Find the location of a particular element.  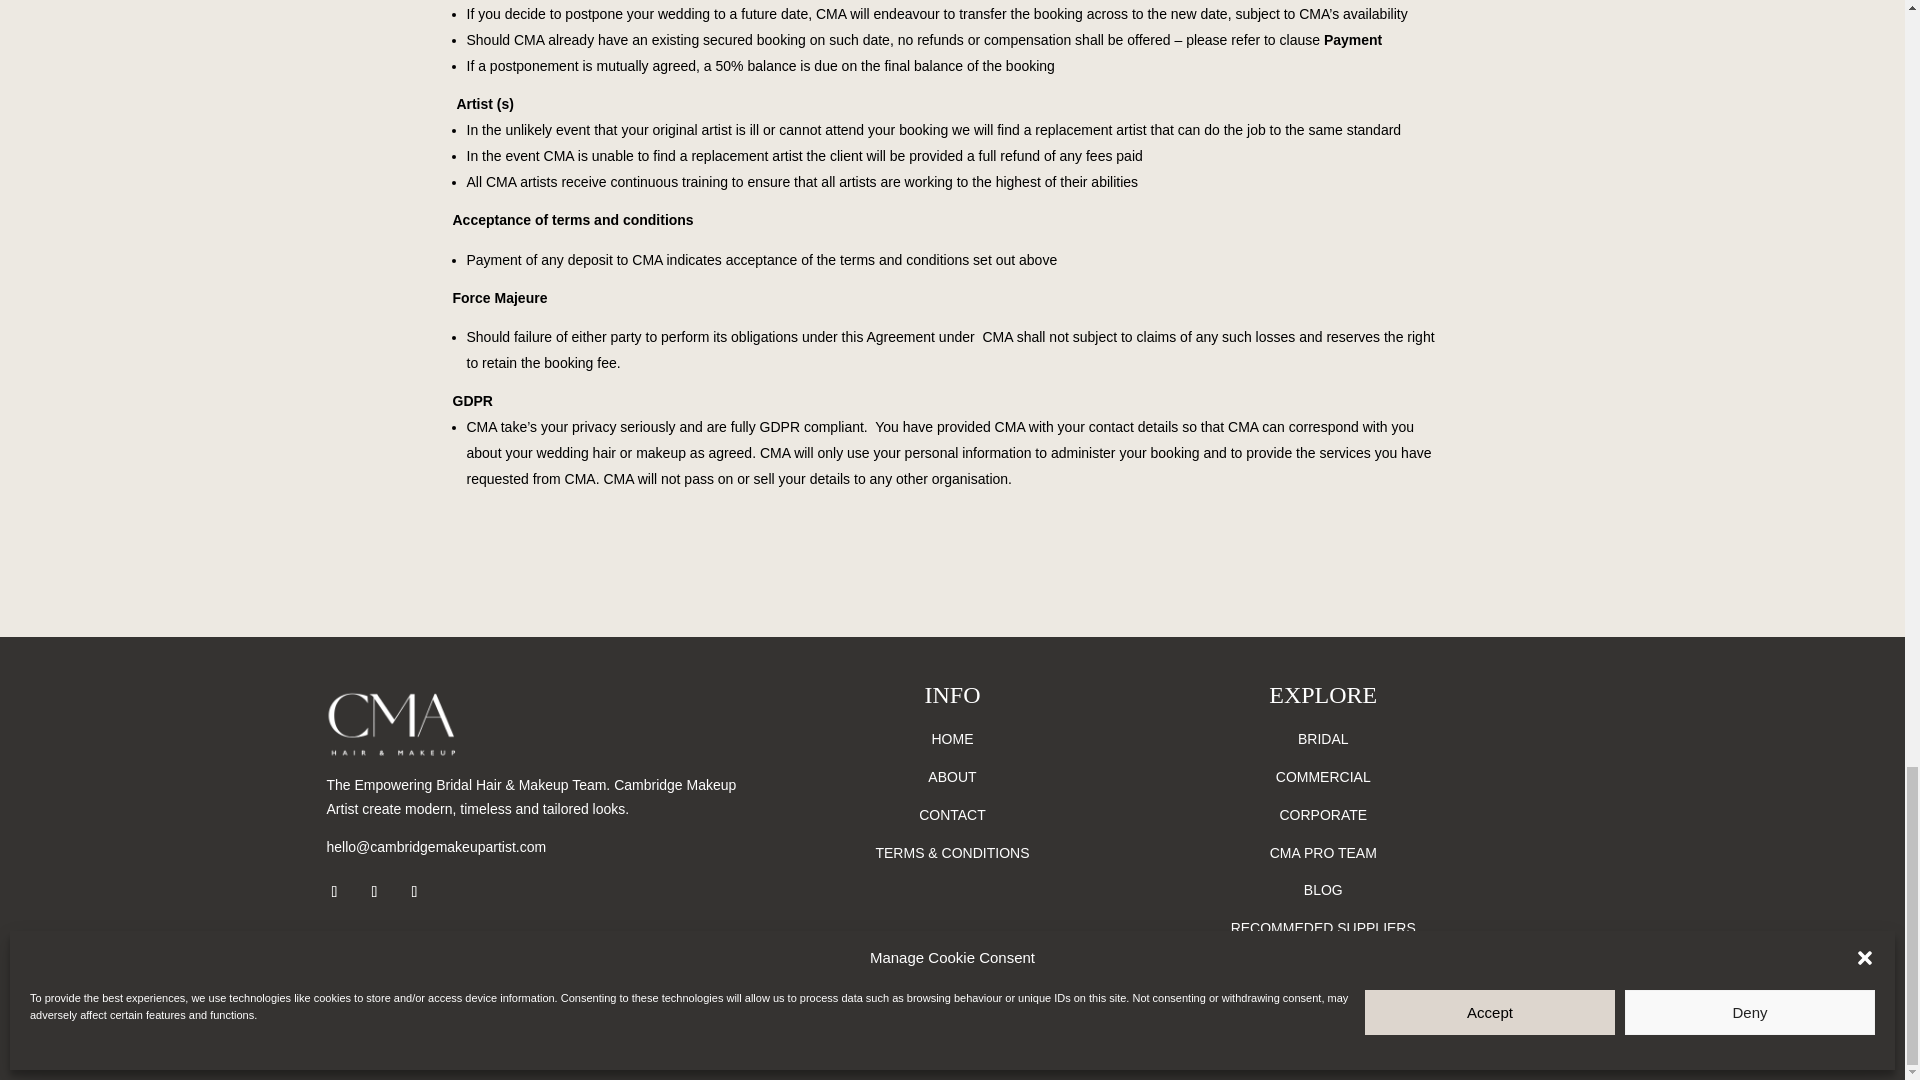

Follow on Instagram is located at coordinates (373, 892).